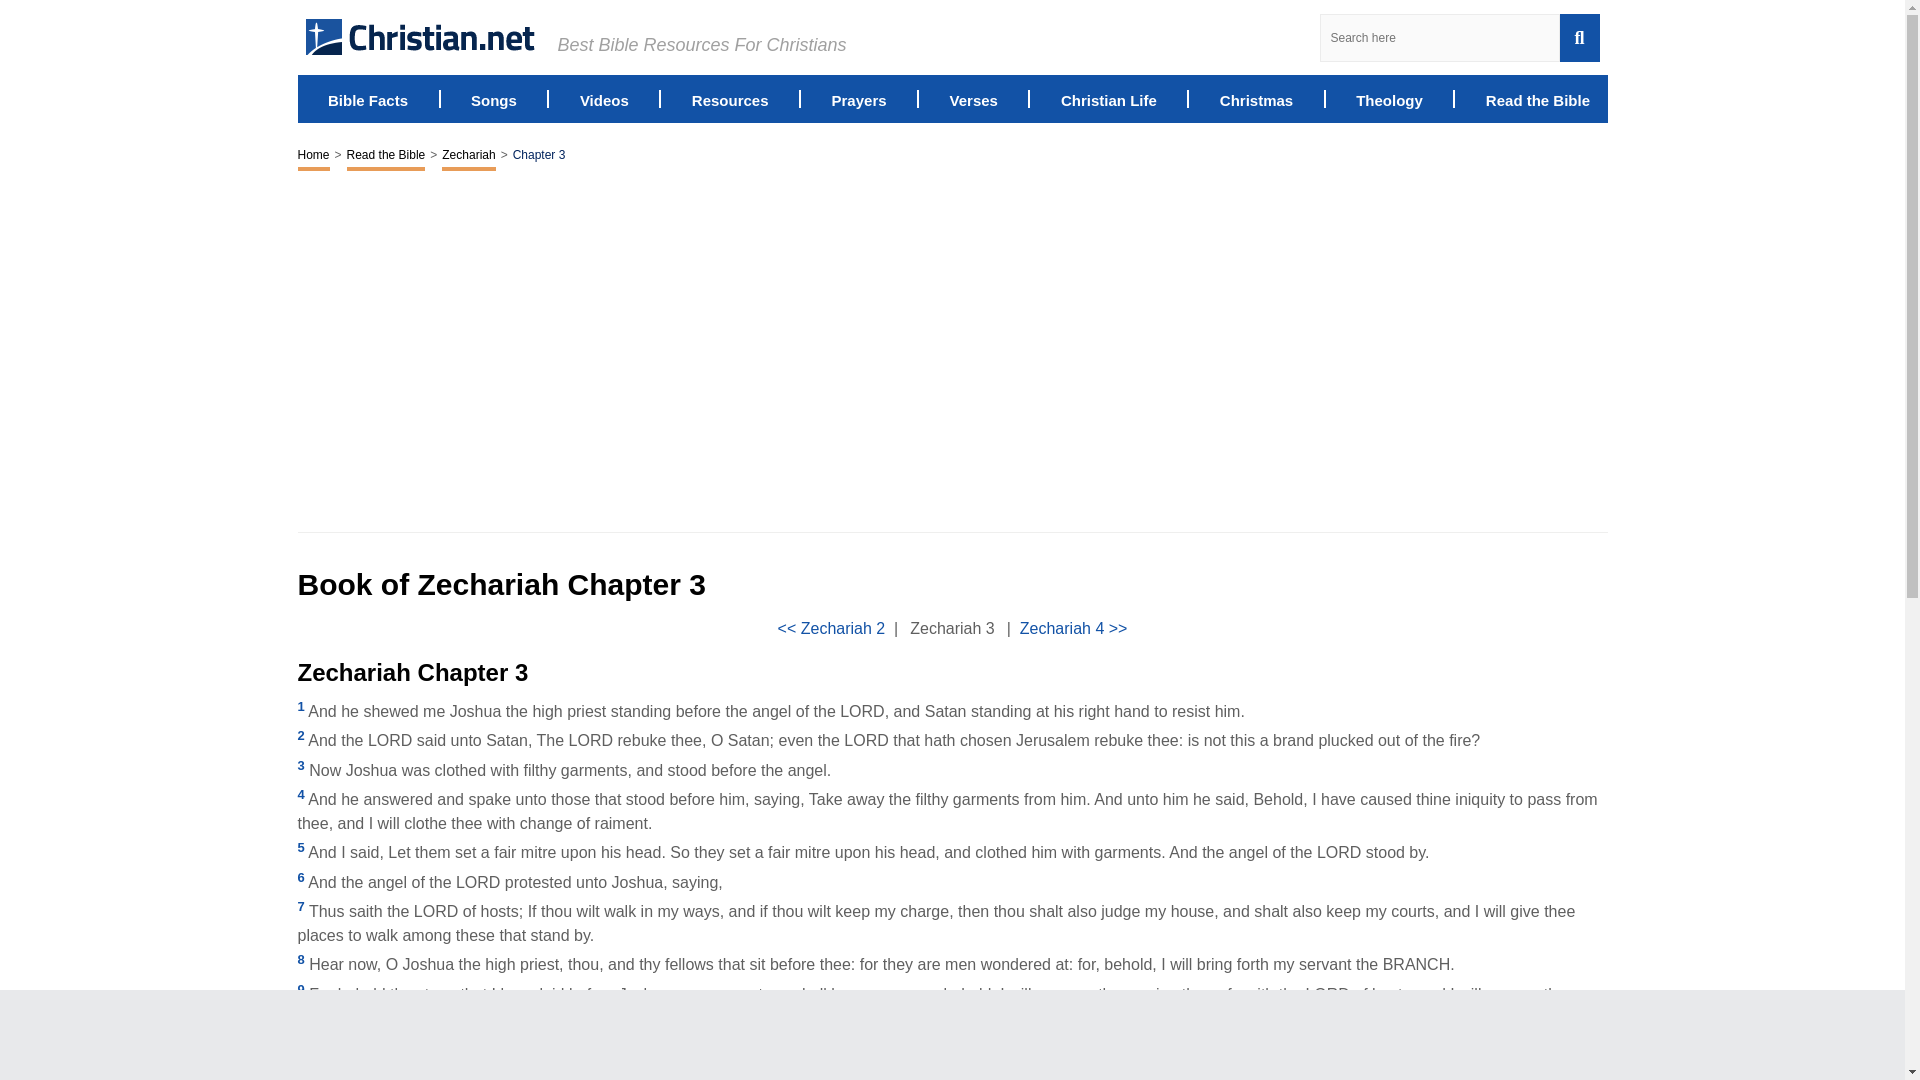 This screenshot has height=1080, width=1920. I want to click on Bible Facts, so click(368, 98).